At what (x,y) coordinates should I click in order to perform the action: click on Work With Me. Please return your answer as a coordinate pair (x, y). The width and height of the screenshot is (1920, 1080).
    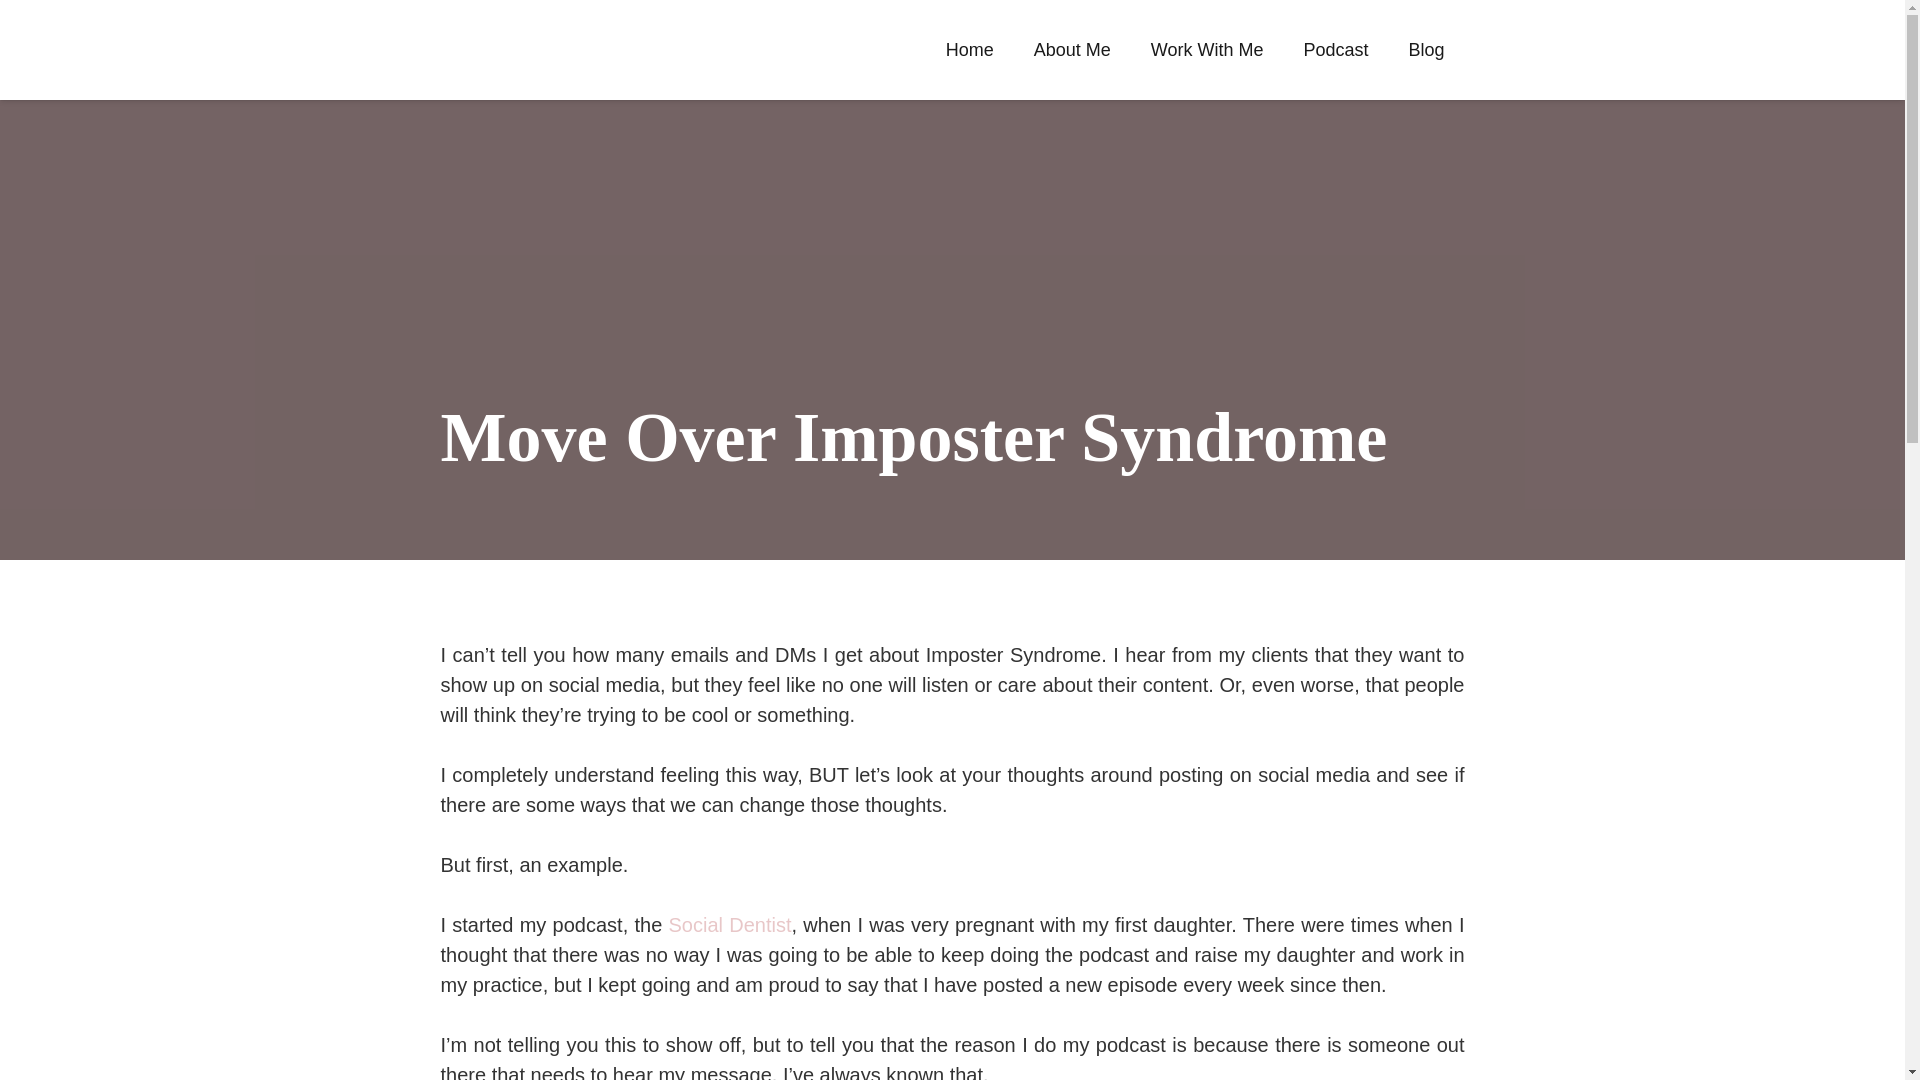
    Looking at the image, I should click on (1207, 49).